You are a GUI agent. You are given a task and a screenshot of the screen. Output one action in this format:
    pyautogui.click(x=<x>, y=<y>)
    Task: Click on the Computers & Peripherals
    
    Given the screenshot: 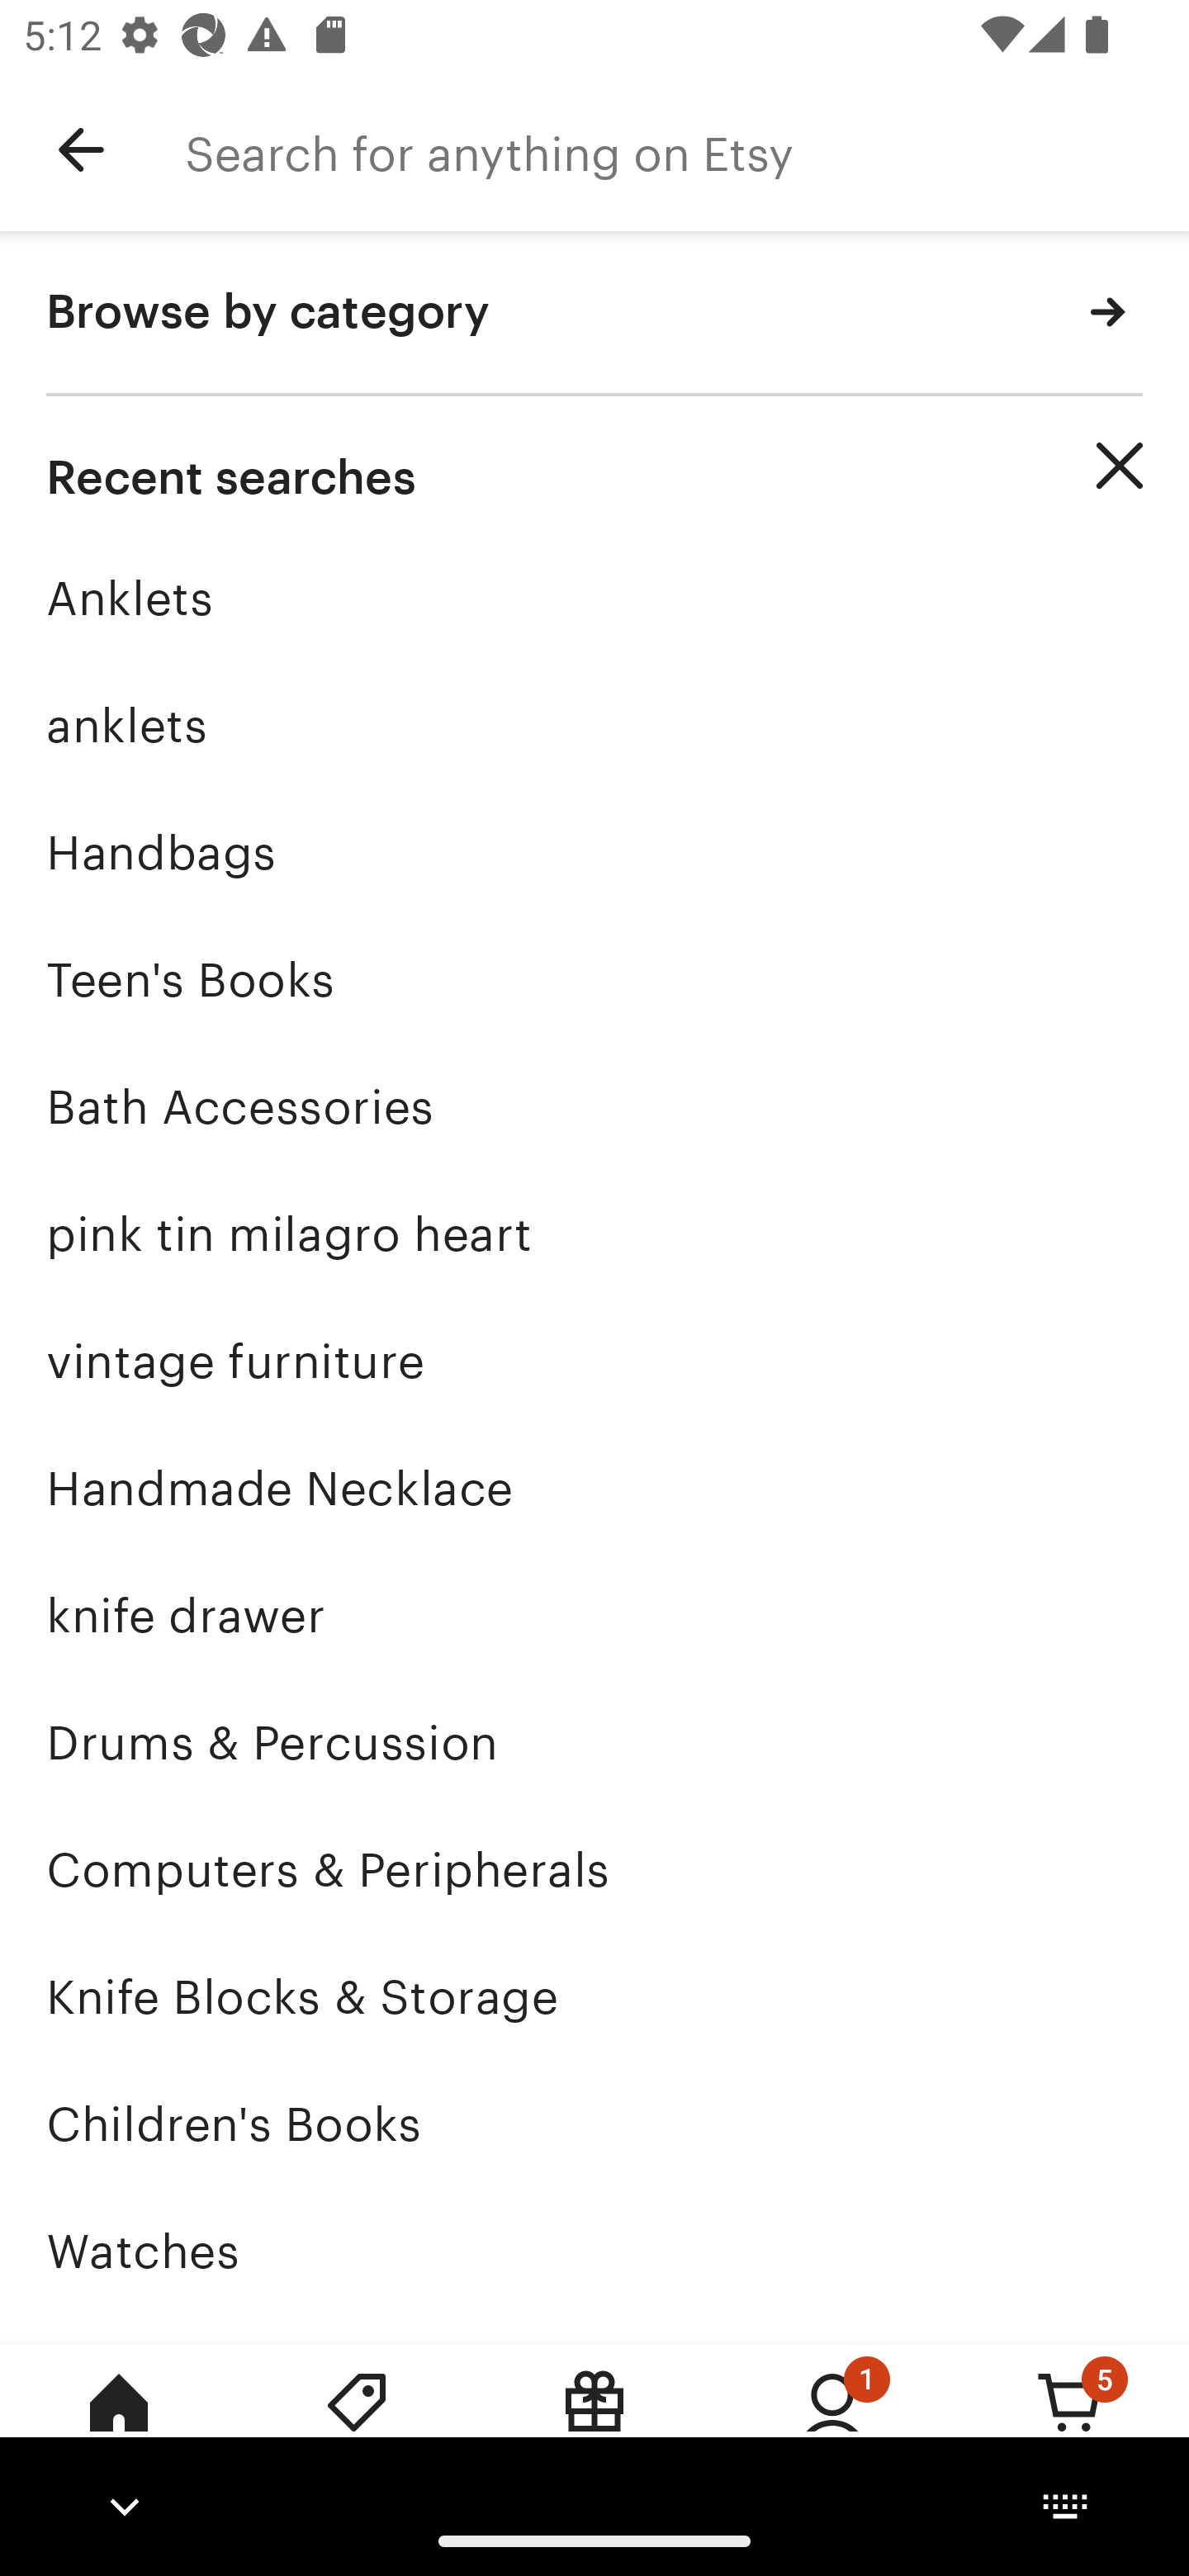 What is the action you would take?
    pyautogui.click(x=594, y=1870)
    